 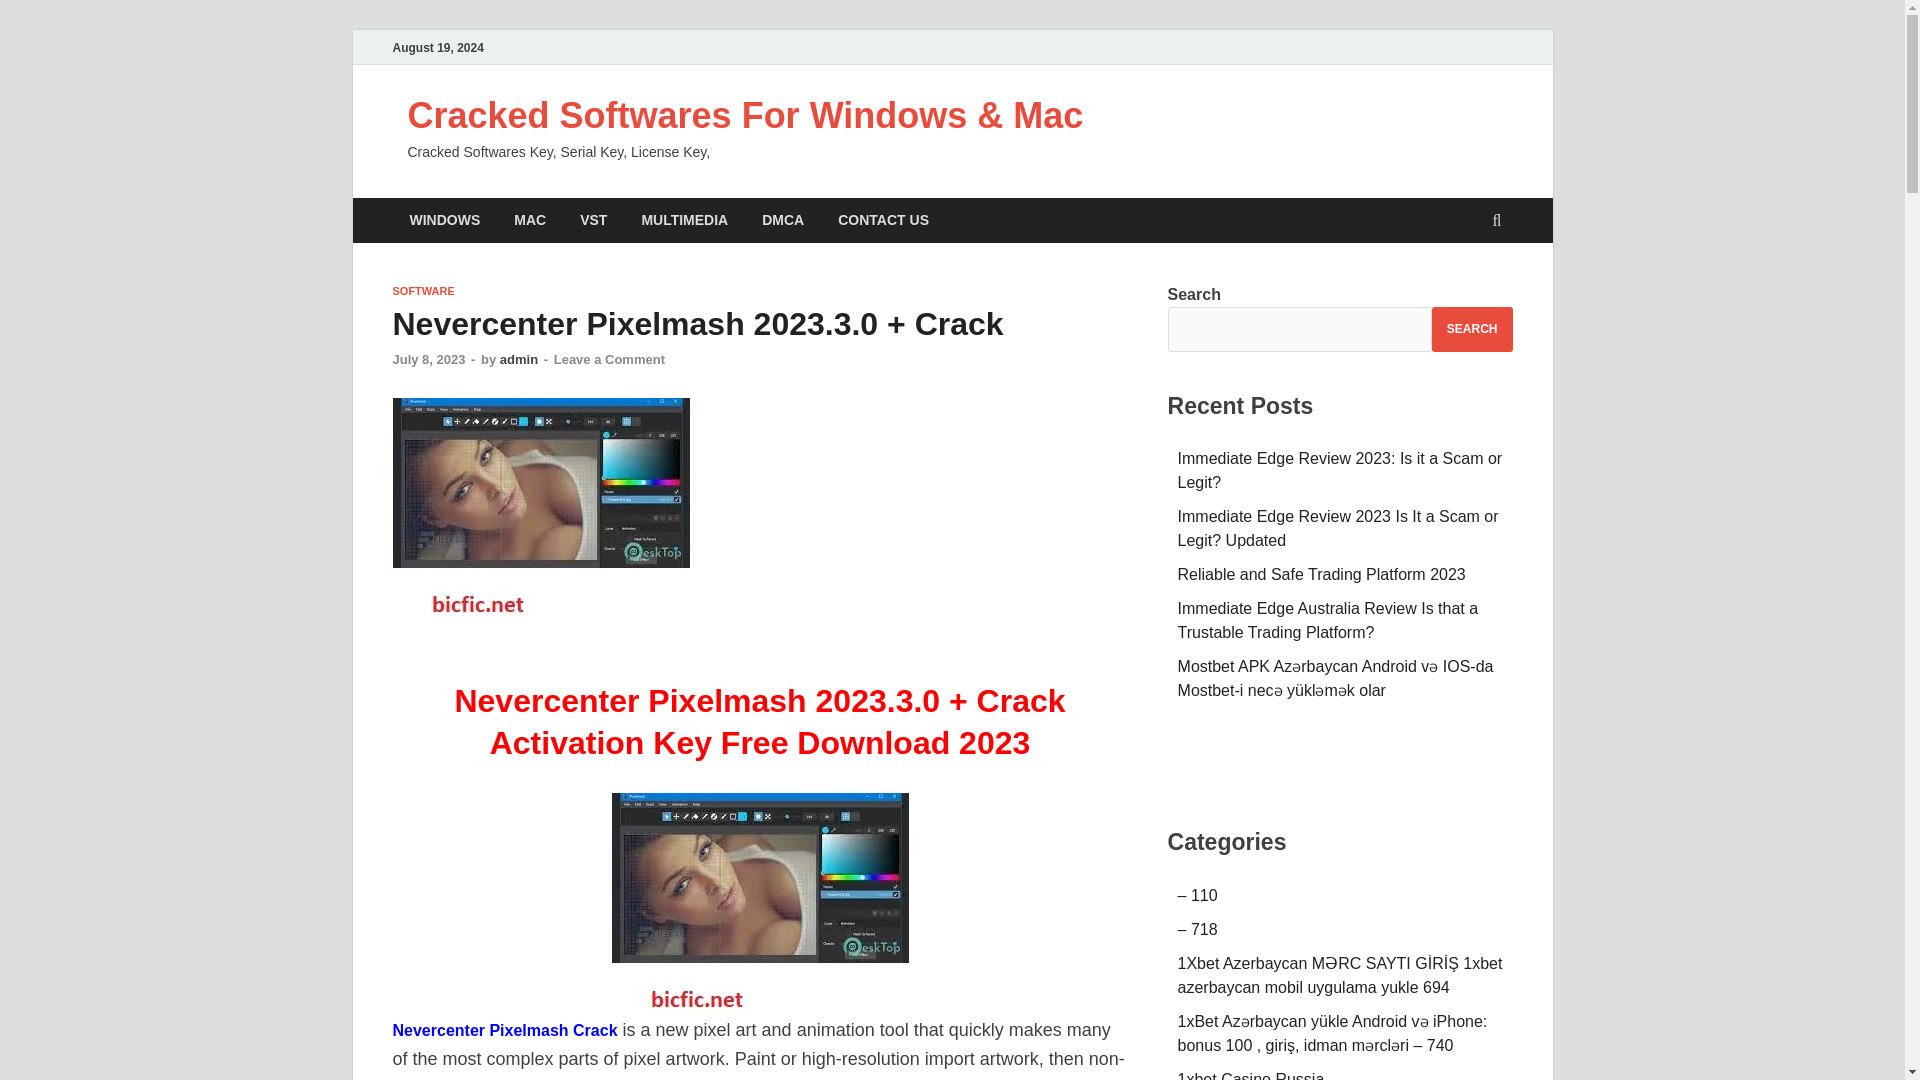 What do you see at coordinates (428, 360) in the screenshot?
I see `July 8, 2023` at bounding box center [428, 360].